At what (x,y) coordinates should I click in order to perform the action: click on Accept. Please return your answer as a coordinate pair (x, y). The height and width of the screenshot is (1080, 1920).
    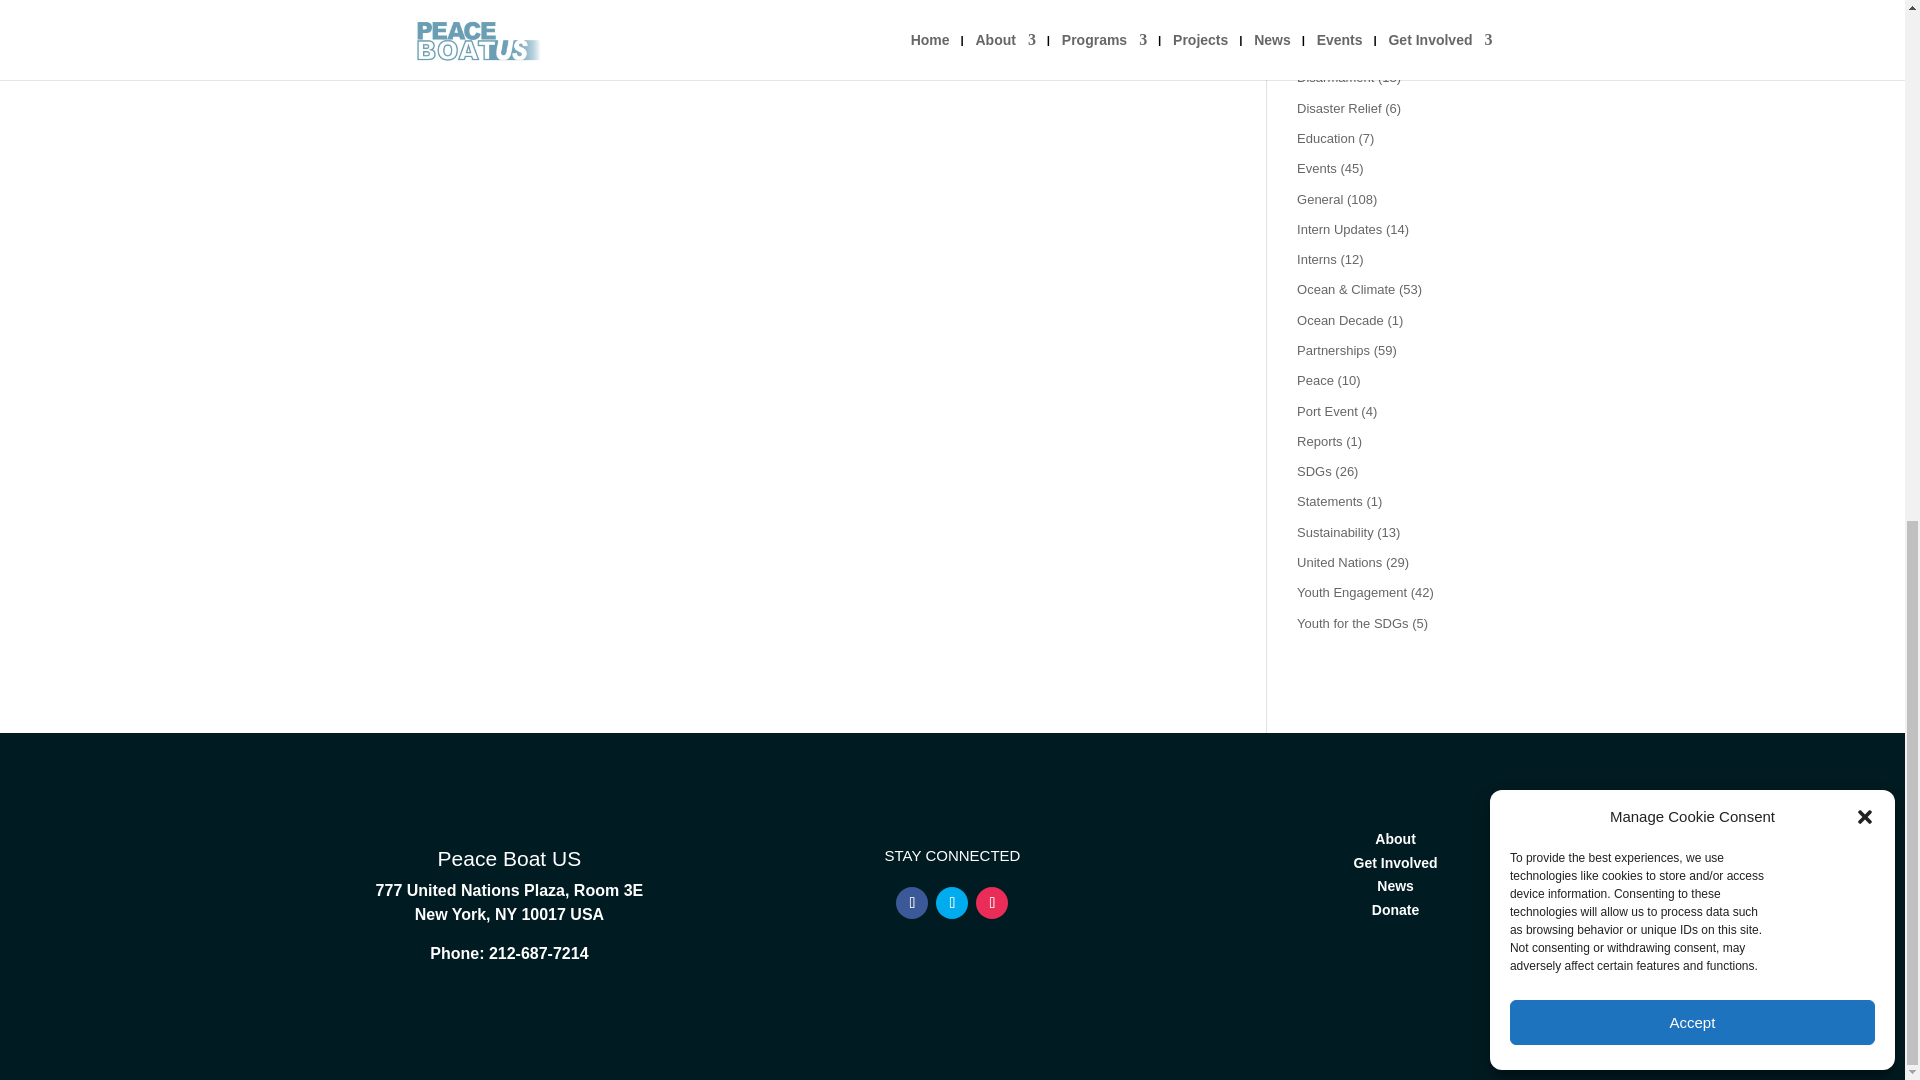
    Looking at the image, I should click on (1692, 20).